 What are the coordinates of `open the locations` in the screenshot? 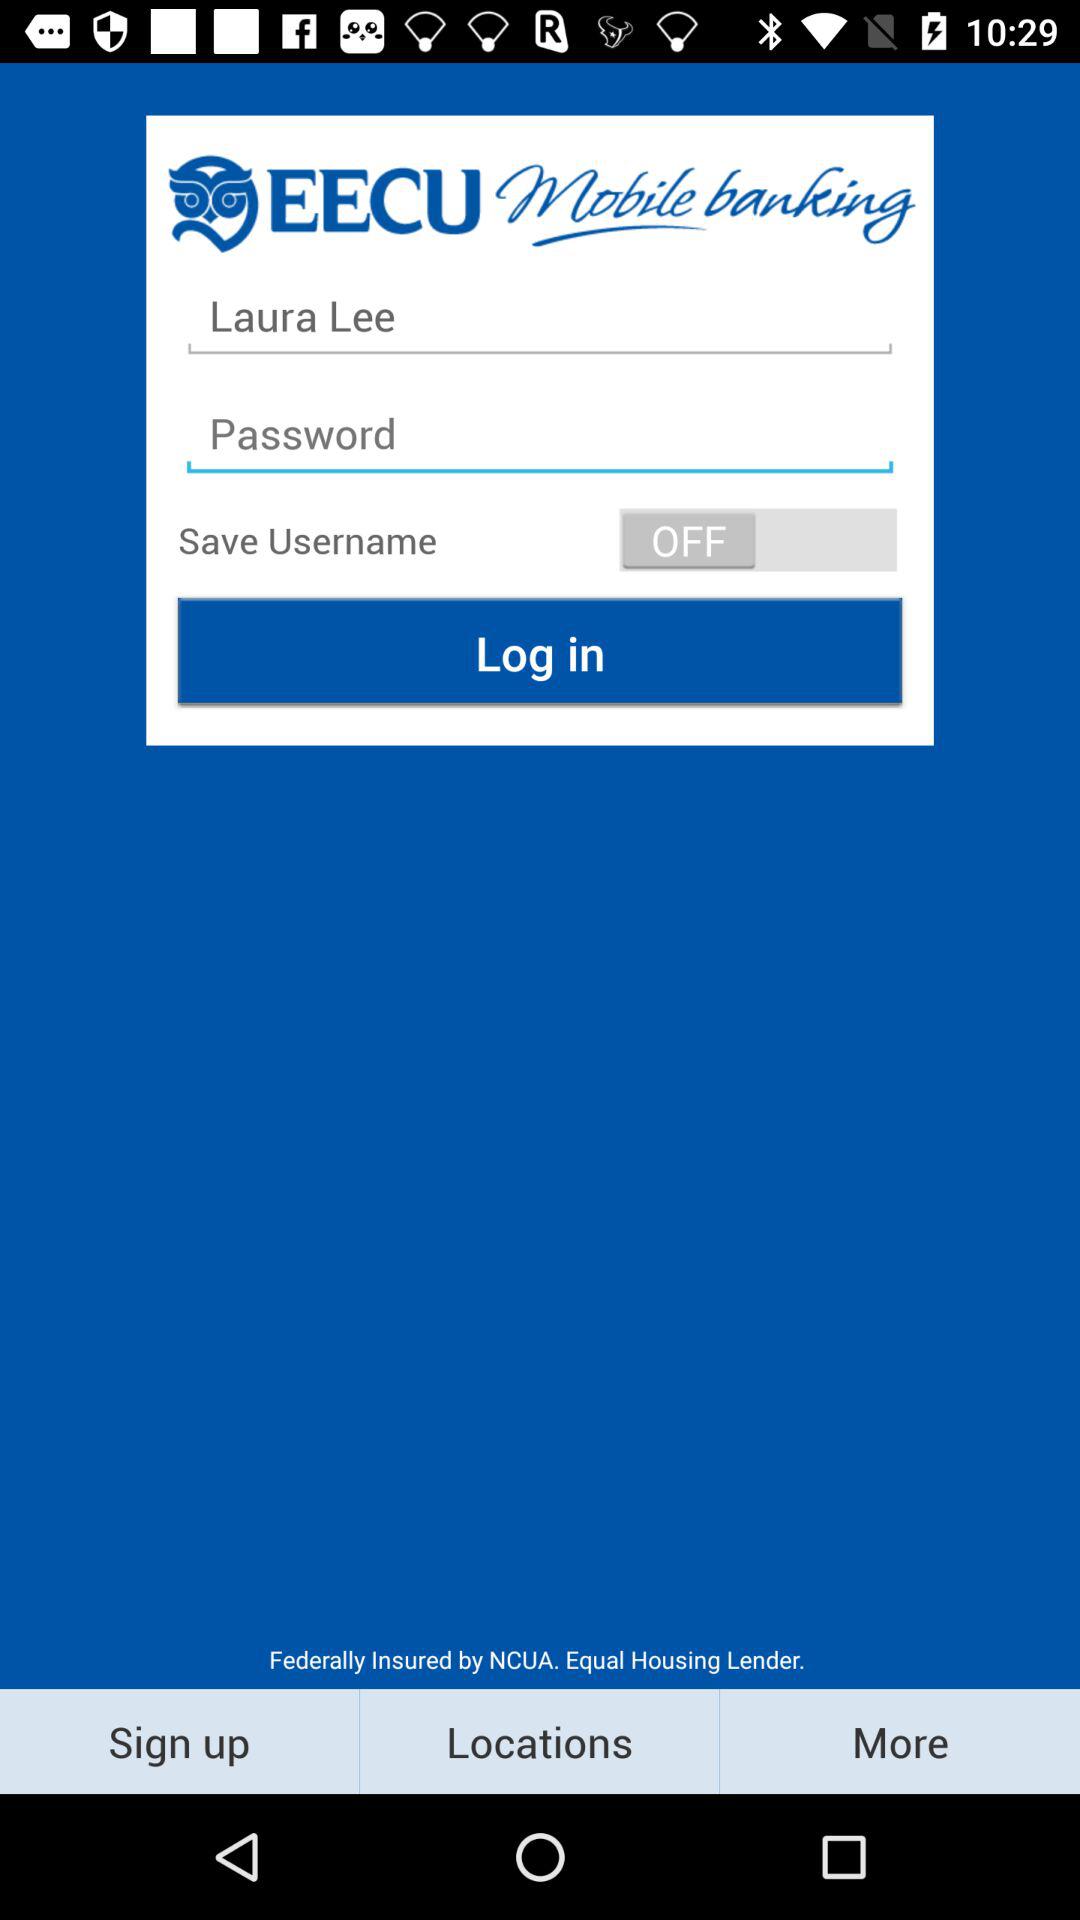 It's located at (540, 1740).